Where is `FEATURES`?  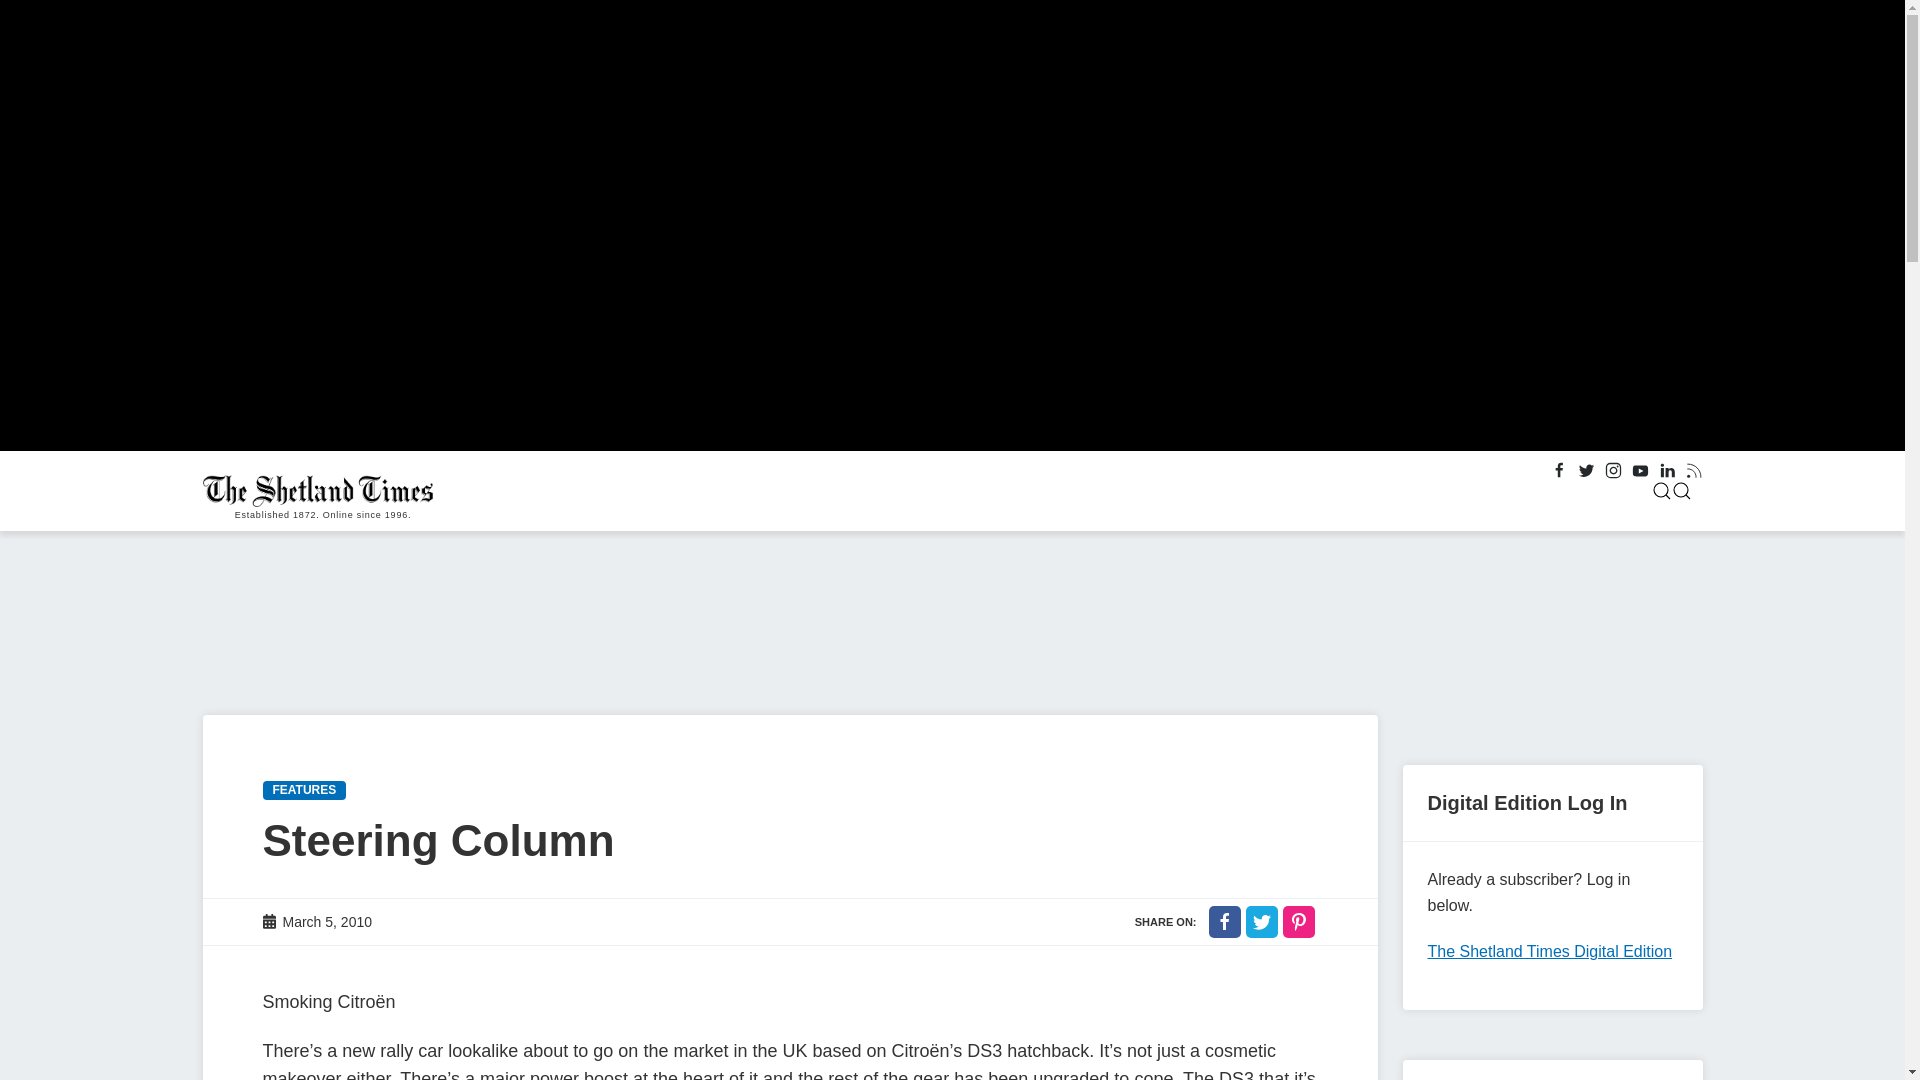
FEATURES is located at coordinates (303, 790).